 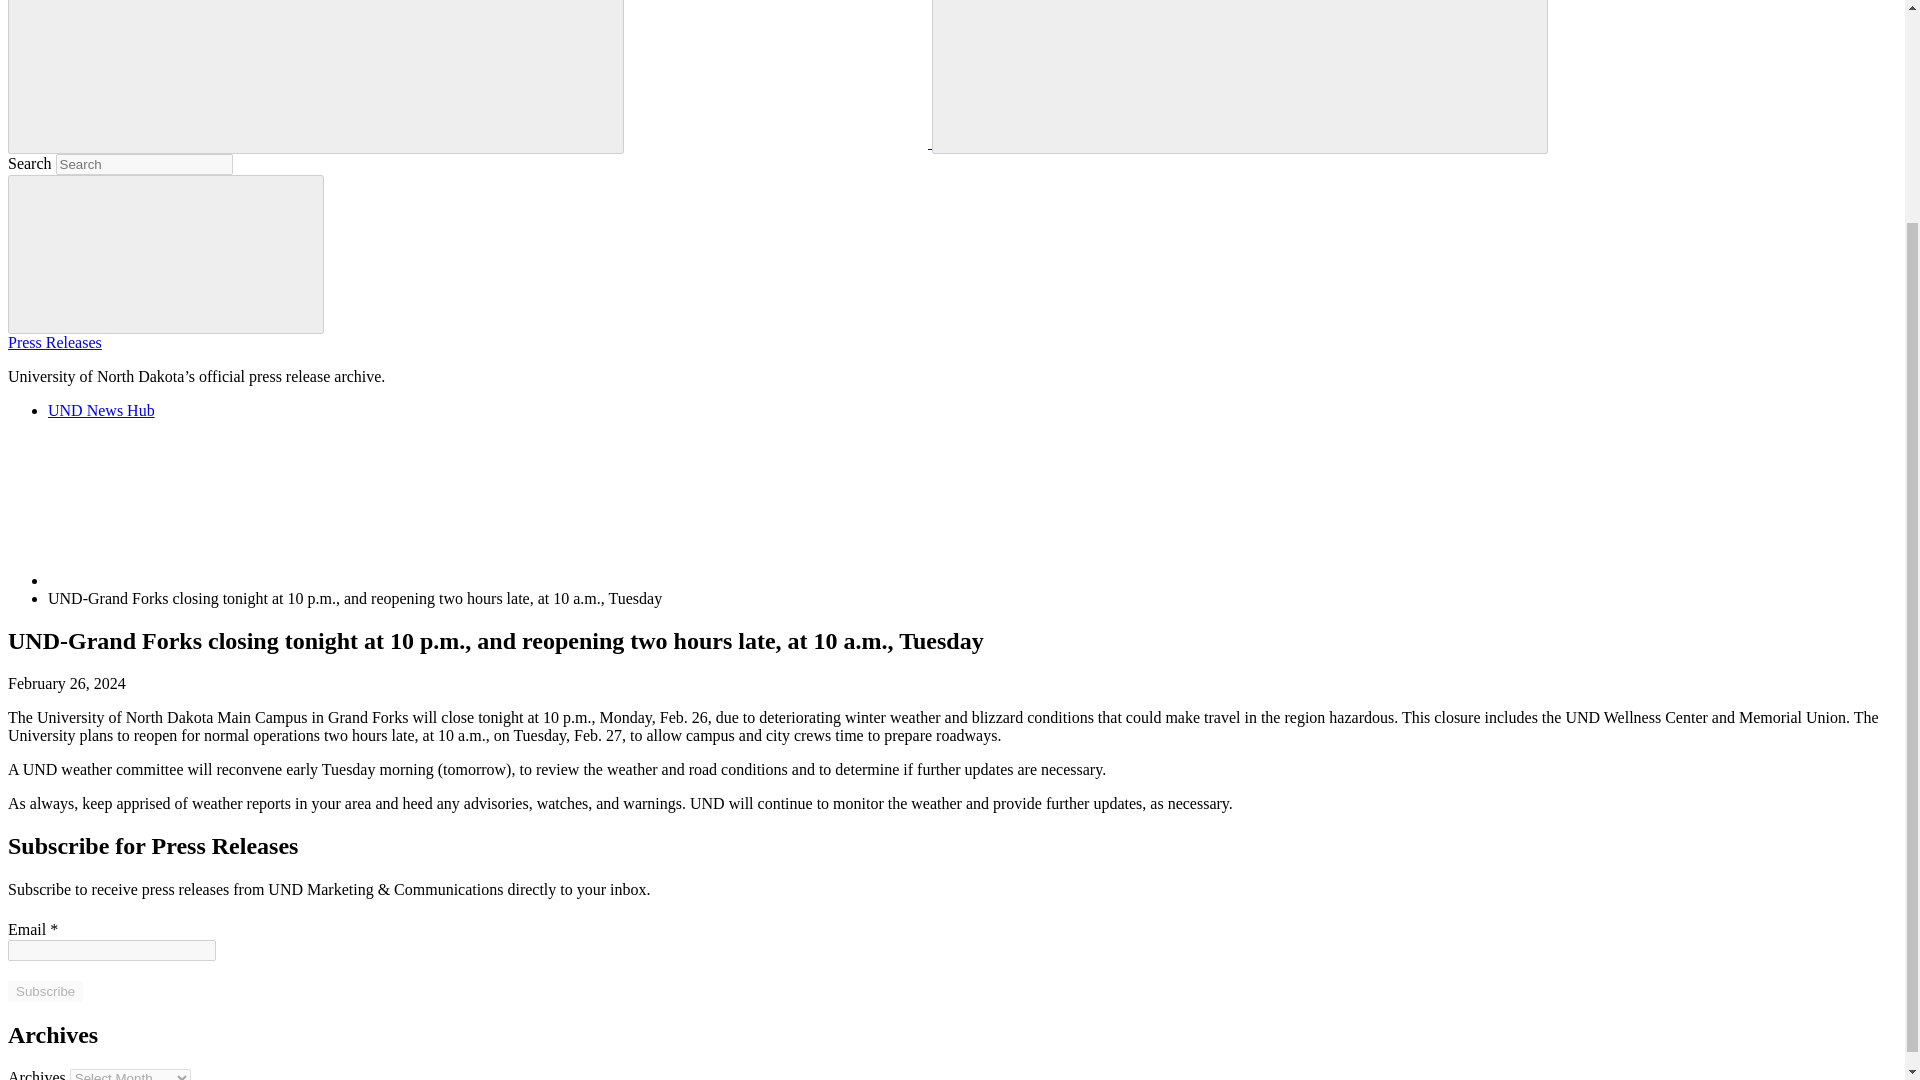 What do you see at coordinates (777, 74) in the screenshot?
I see `University of North Dakota` at bounding box center [777, 74].